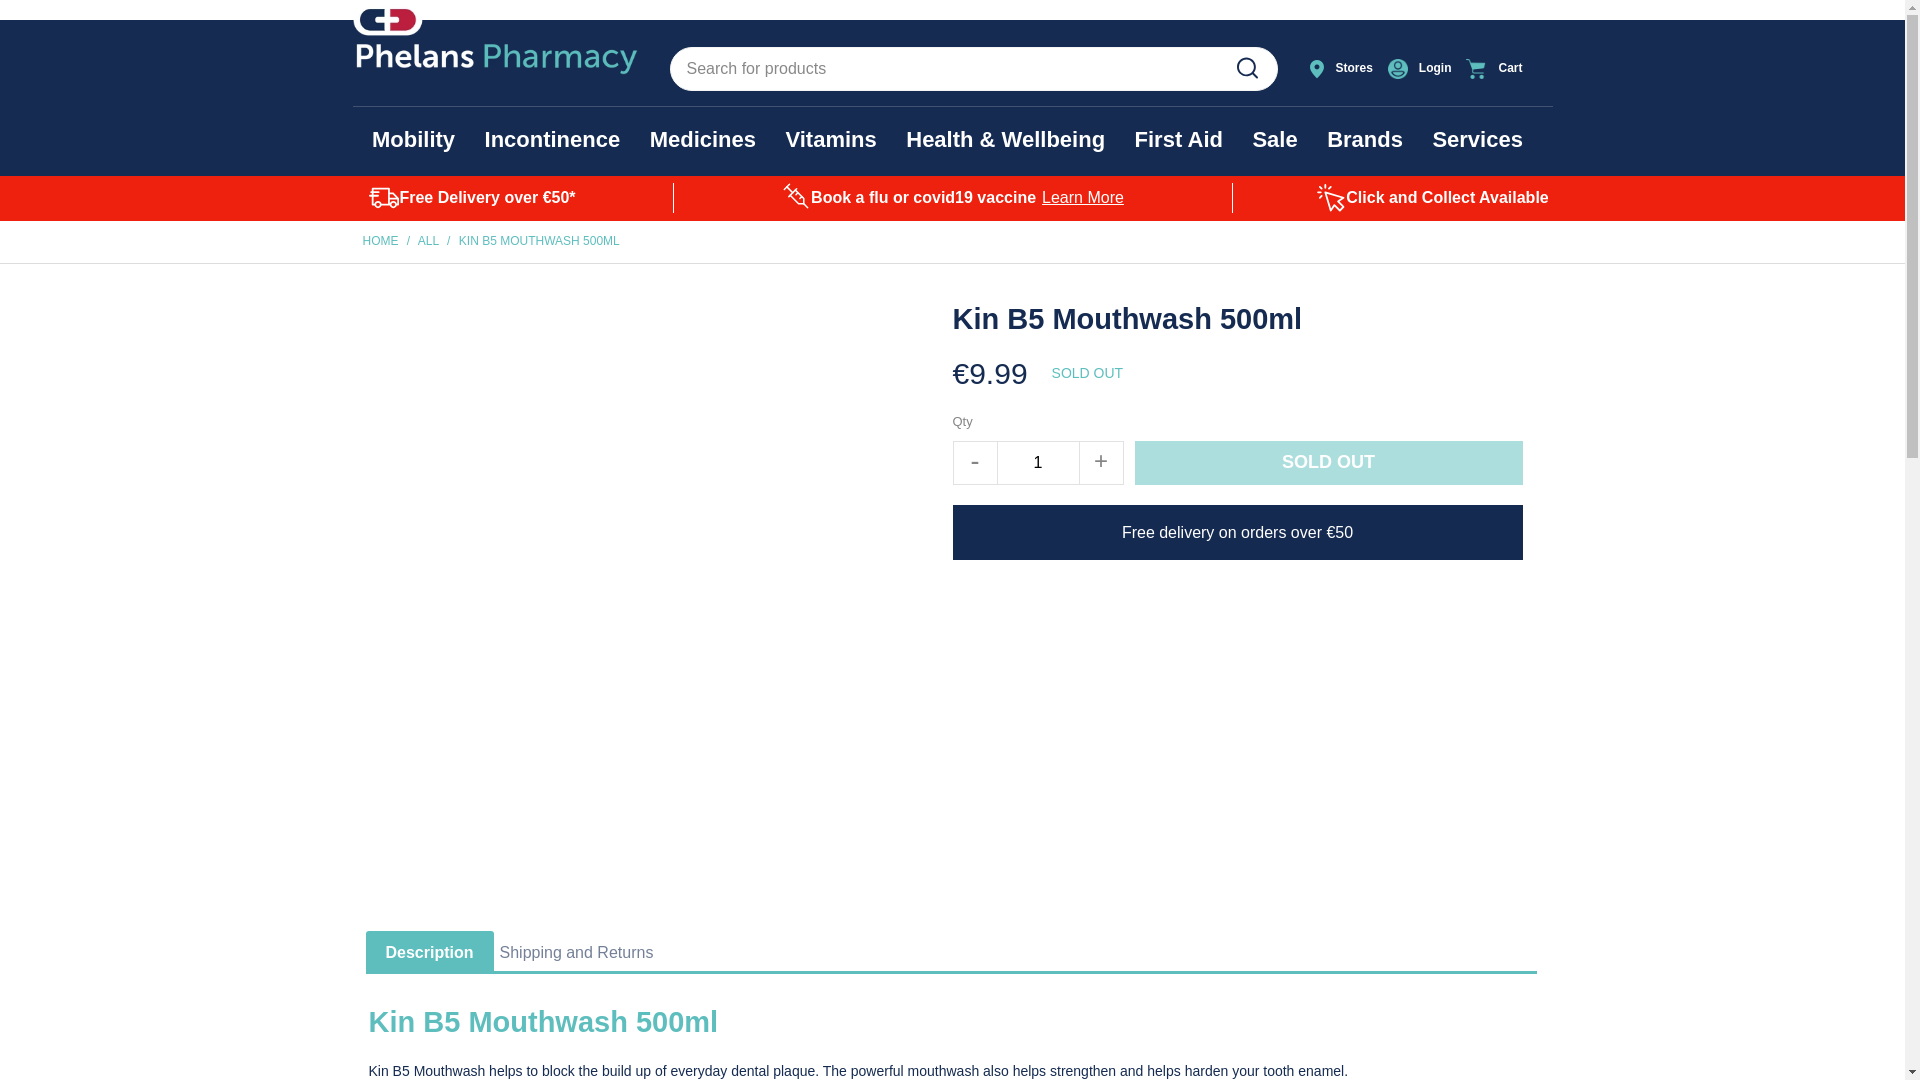 This screenshot has height=1080, width=1920. Describe the element at coordinates (1342, 68) in the screenshot. I see `Stores` at that location.